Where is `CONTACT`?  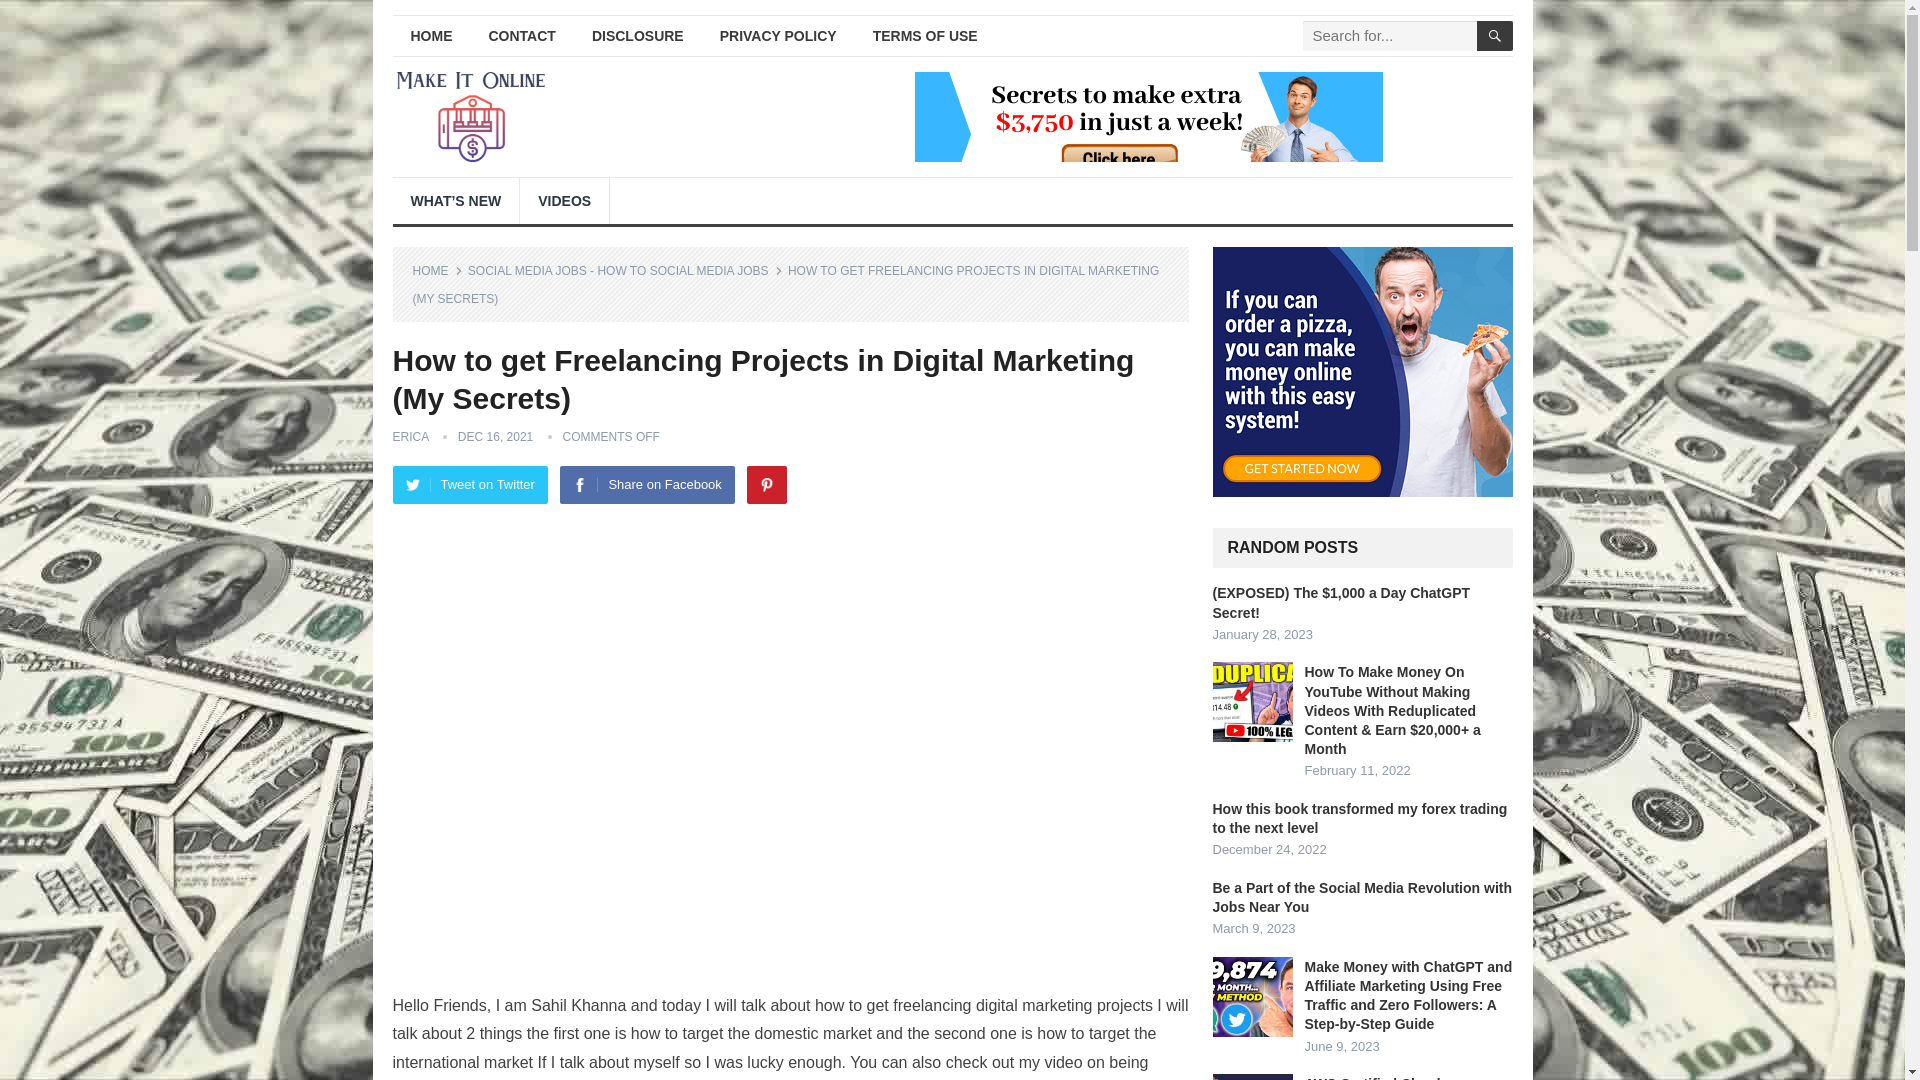 CONTACT is located at coordinates (521, 36).